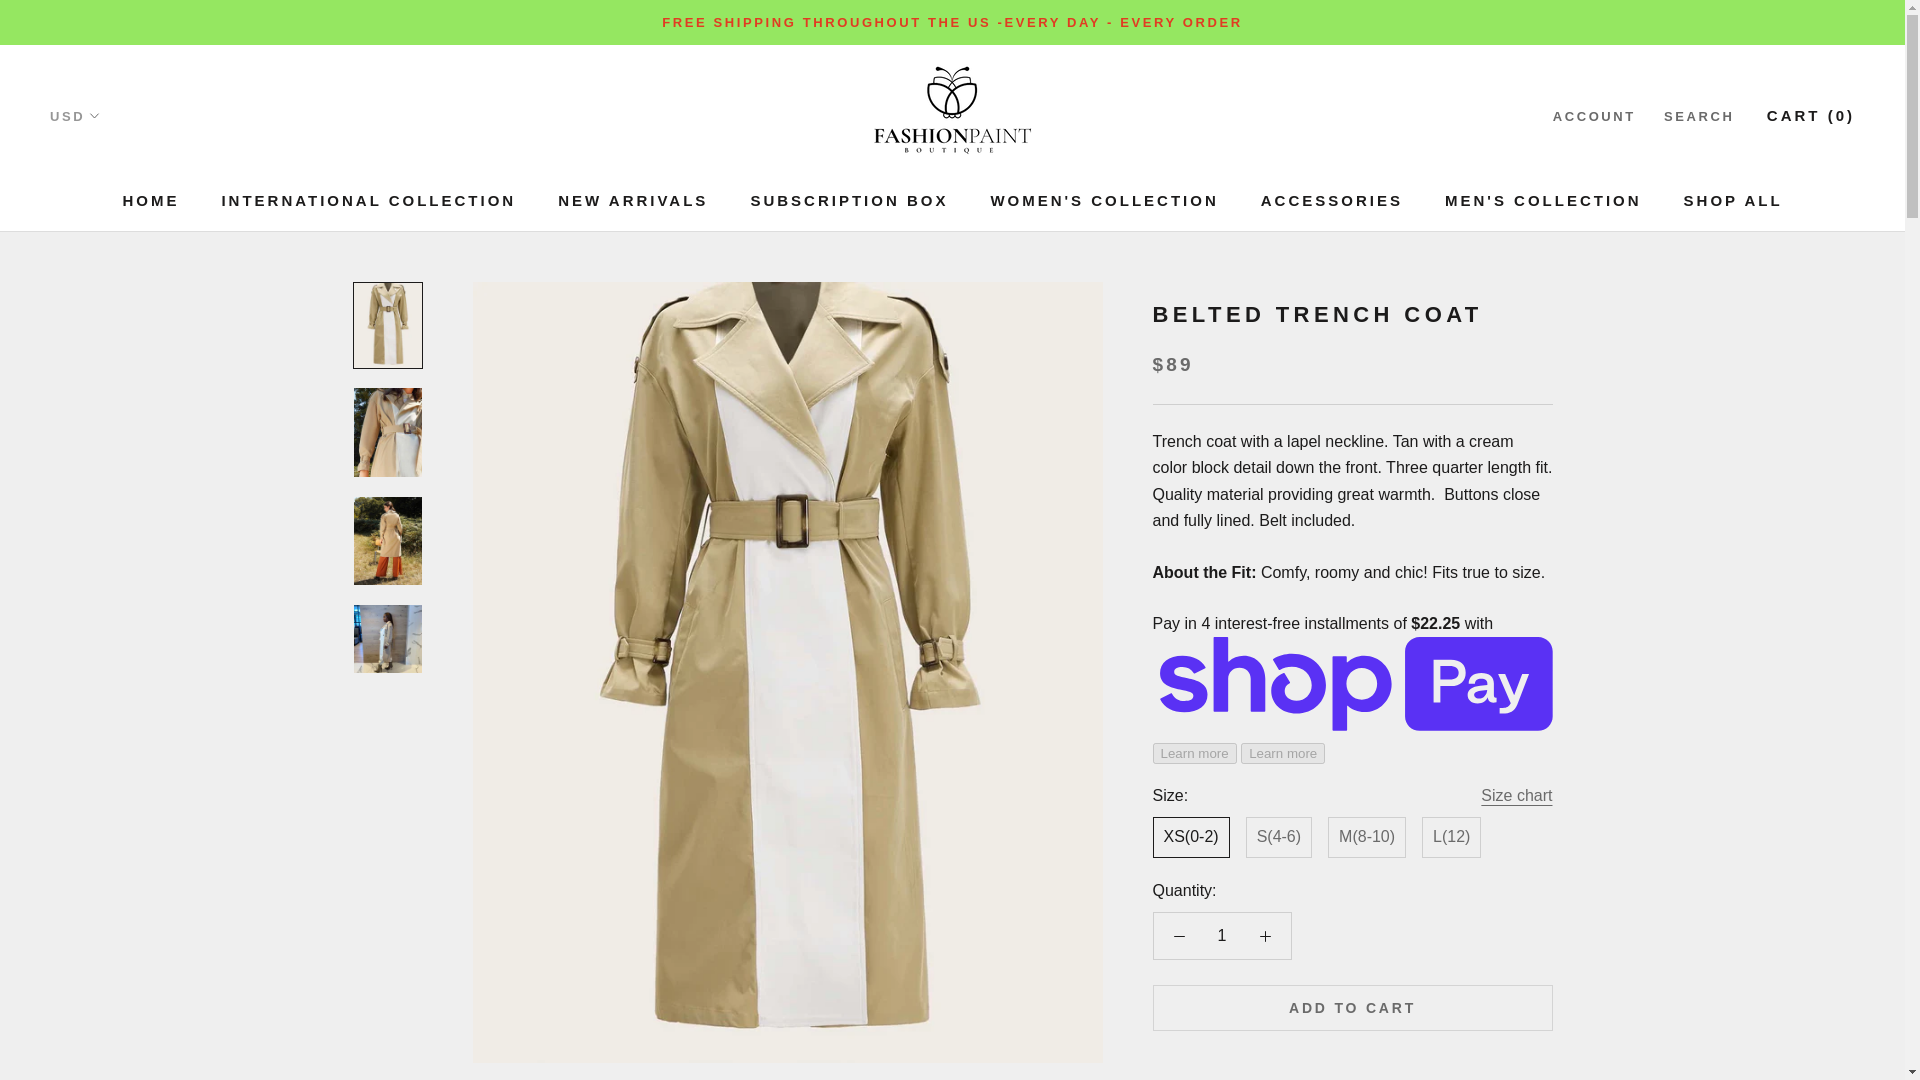 The image size is (1920, 1080). What do you see at coordinates (1220, 936) in the screenshot?
I see `1` at bounding box center [1220, 936].